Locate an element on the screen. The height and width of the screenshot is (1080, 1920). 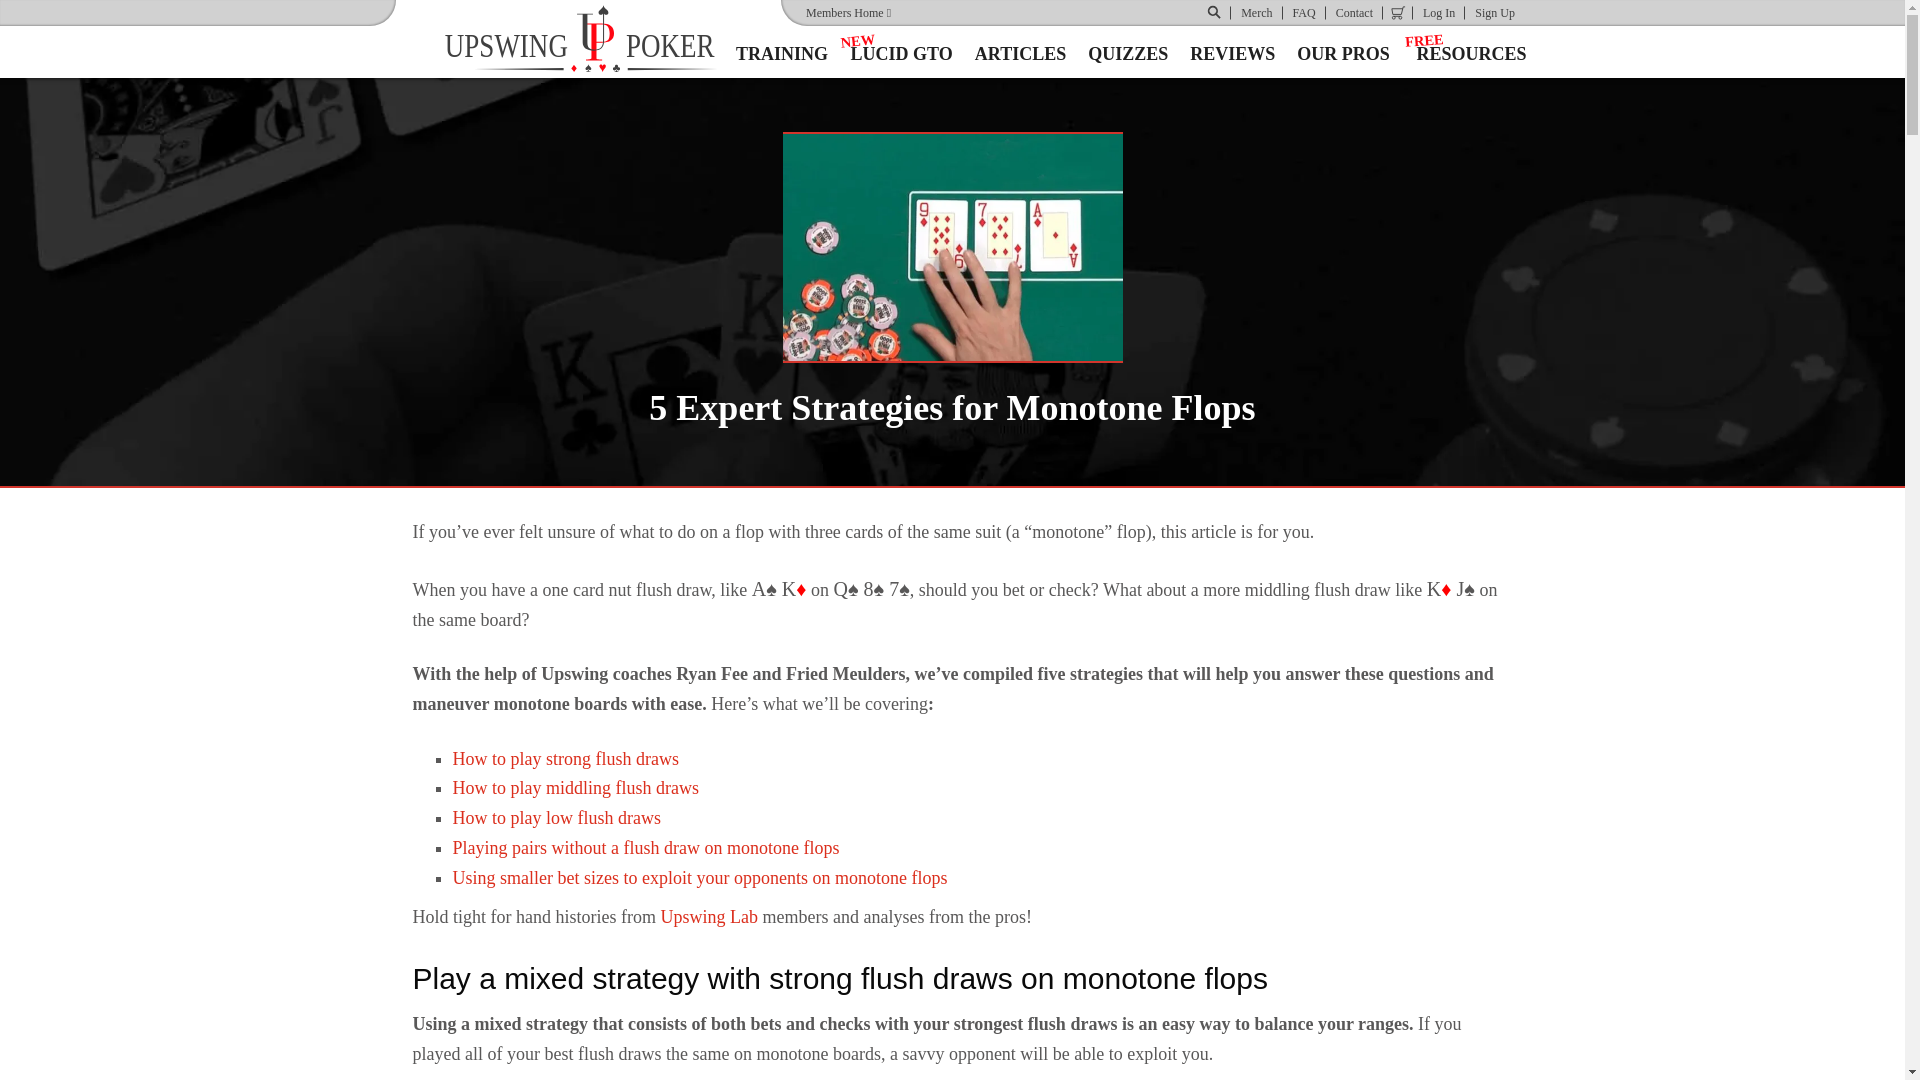
Merch is located at coordinates (1398, 12).